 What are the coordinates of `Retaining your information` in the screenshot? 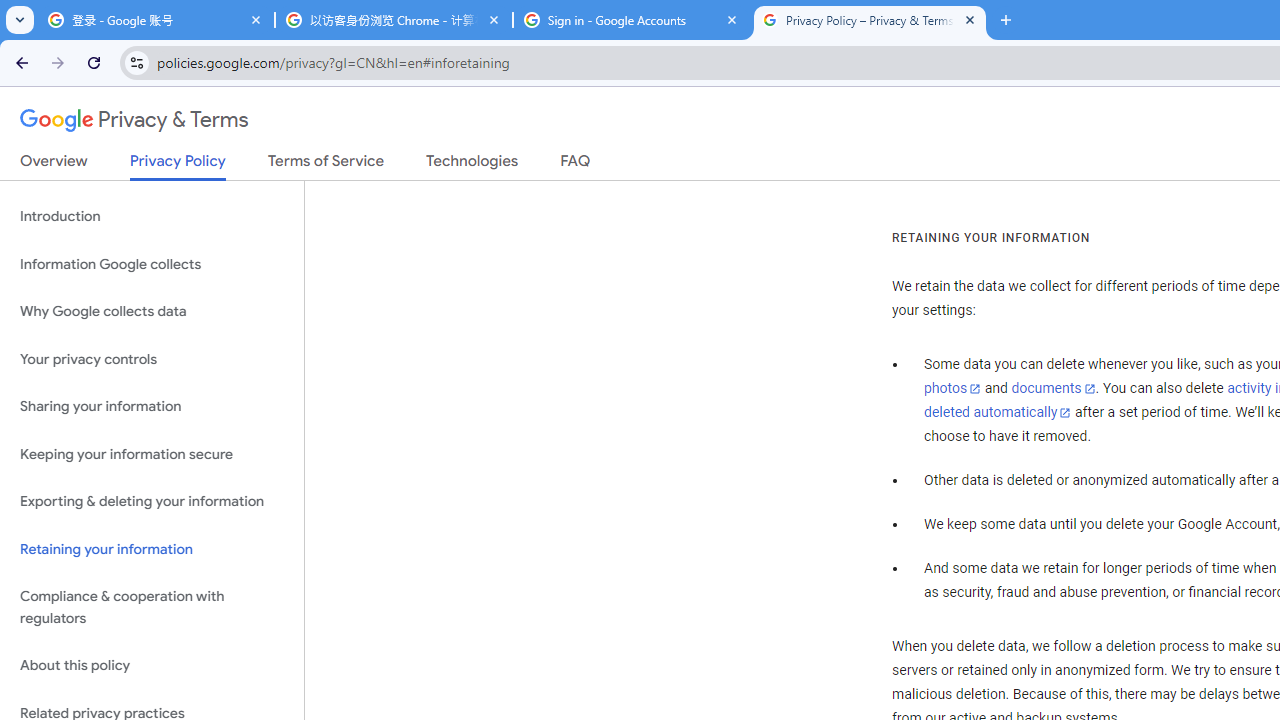 It's located at (152, 548).